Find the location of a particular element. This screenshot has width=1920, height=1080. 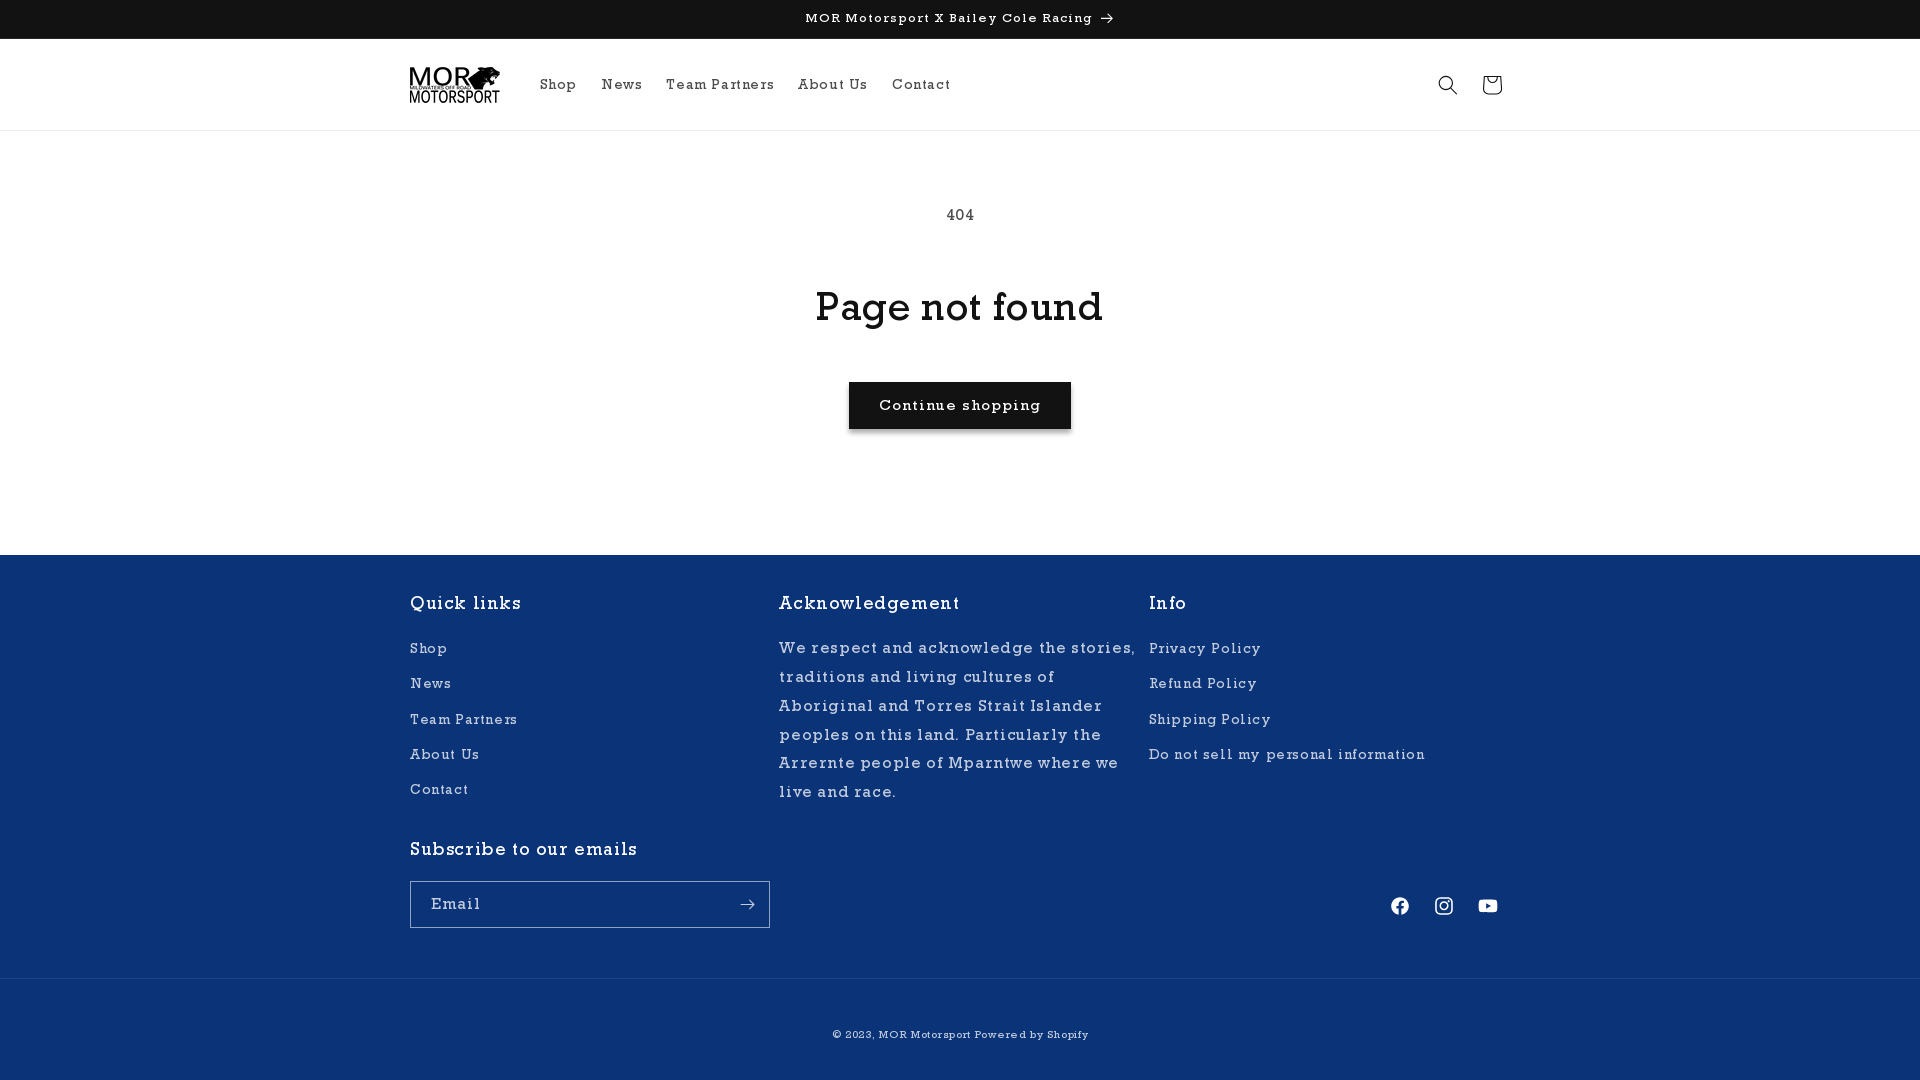

Team Partners is located at coordinates (720, 84).